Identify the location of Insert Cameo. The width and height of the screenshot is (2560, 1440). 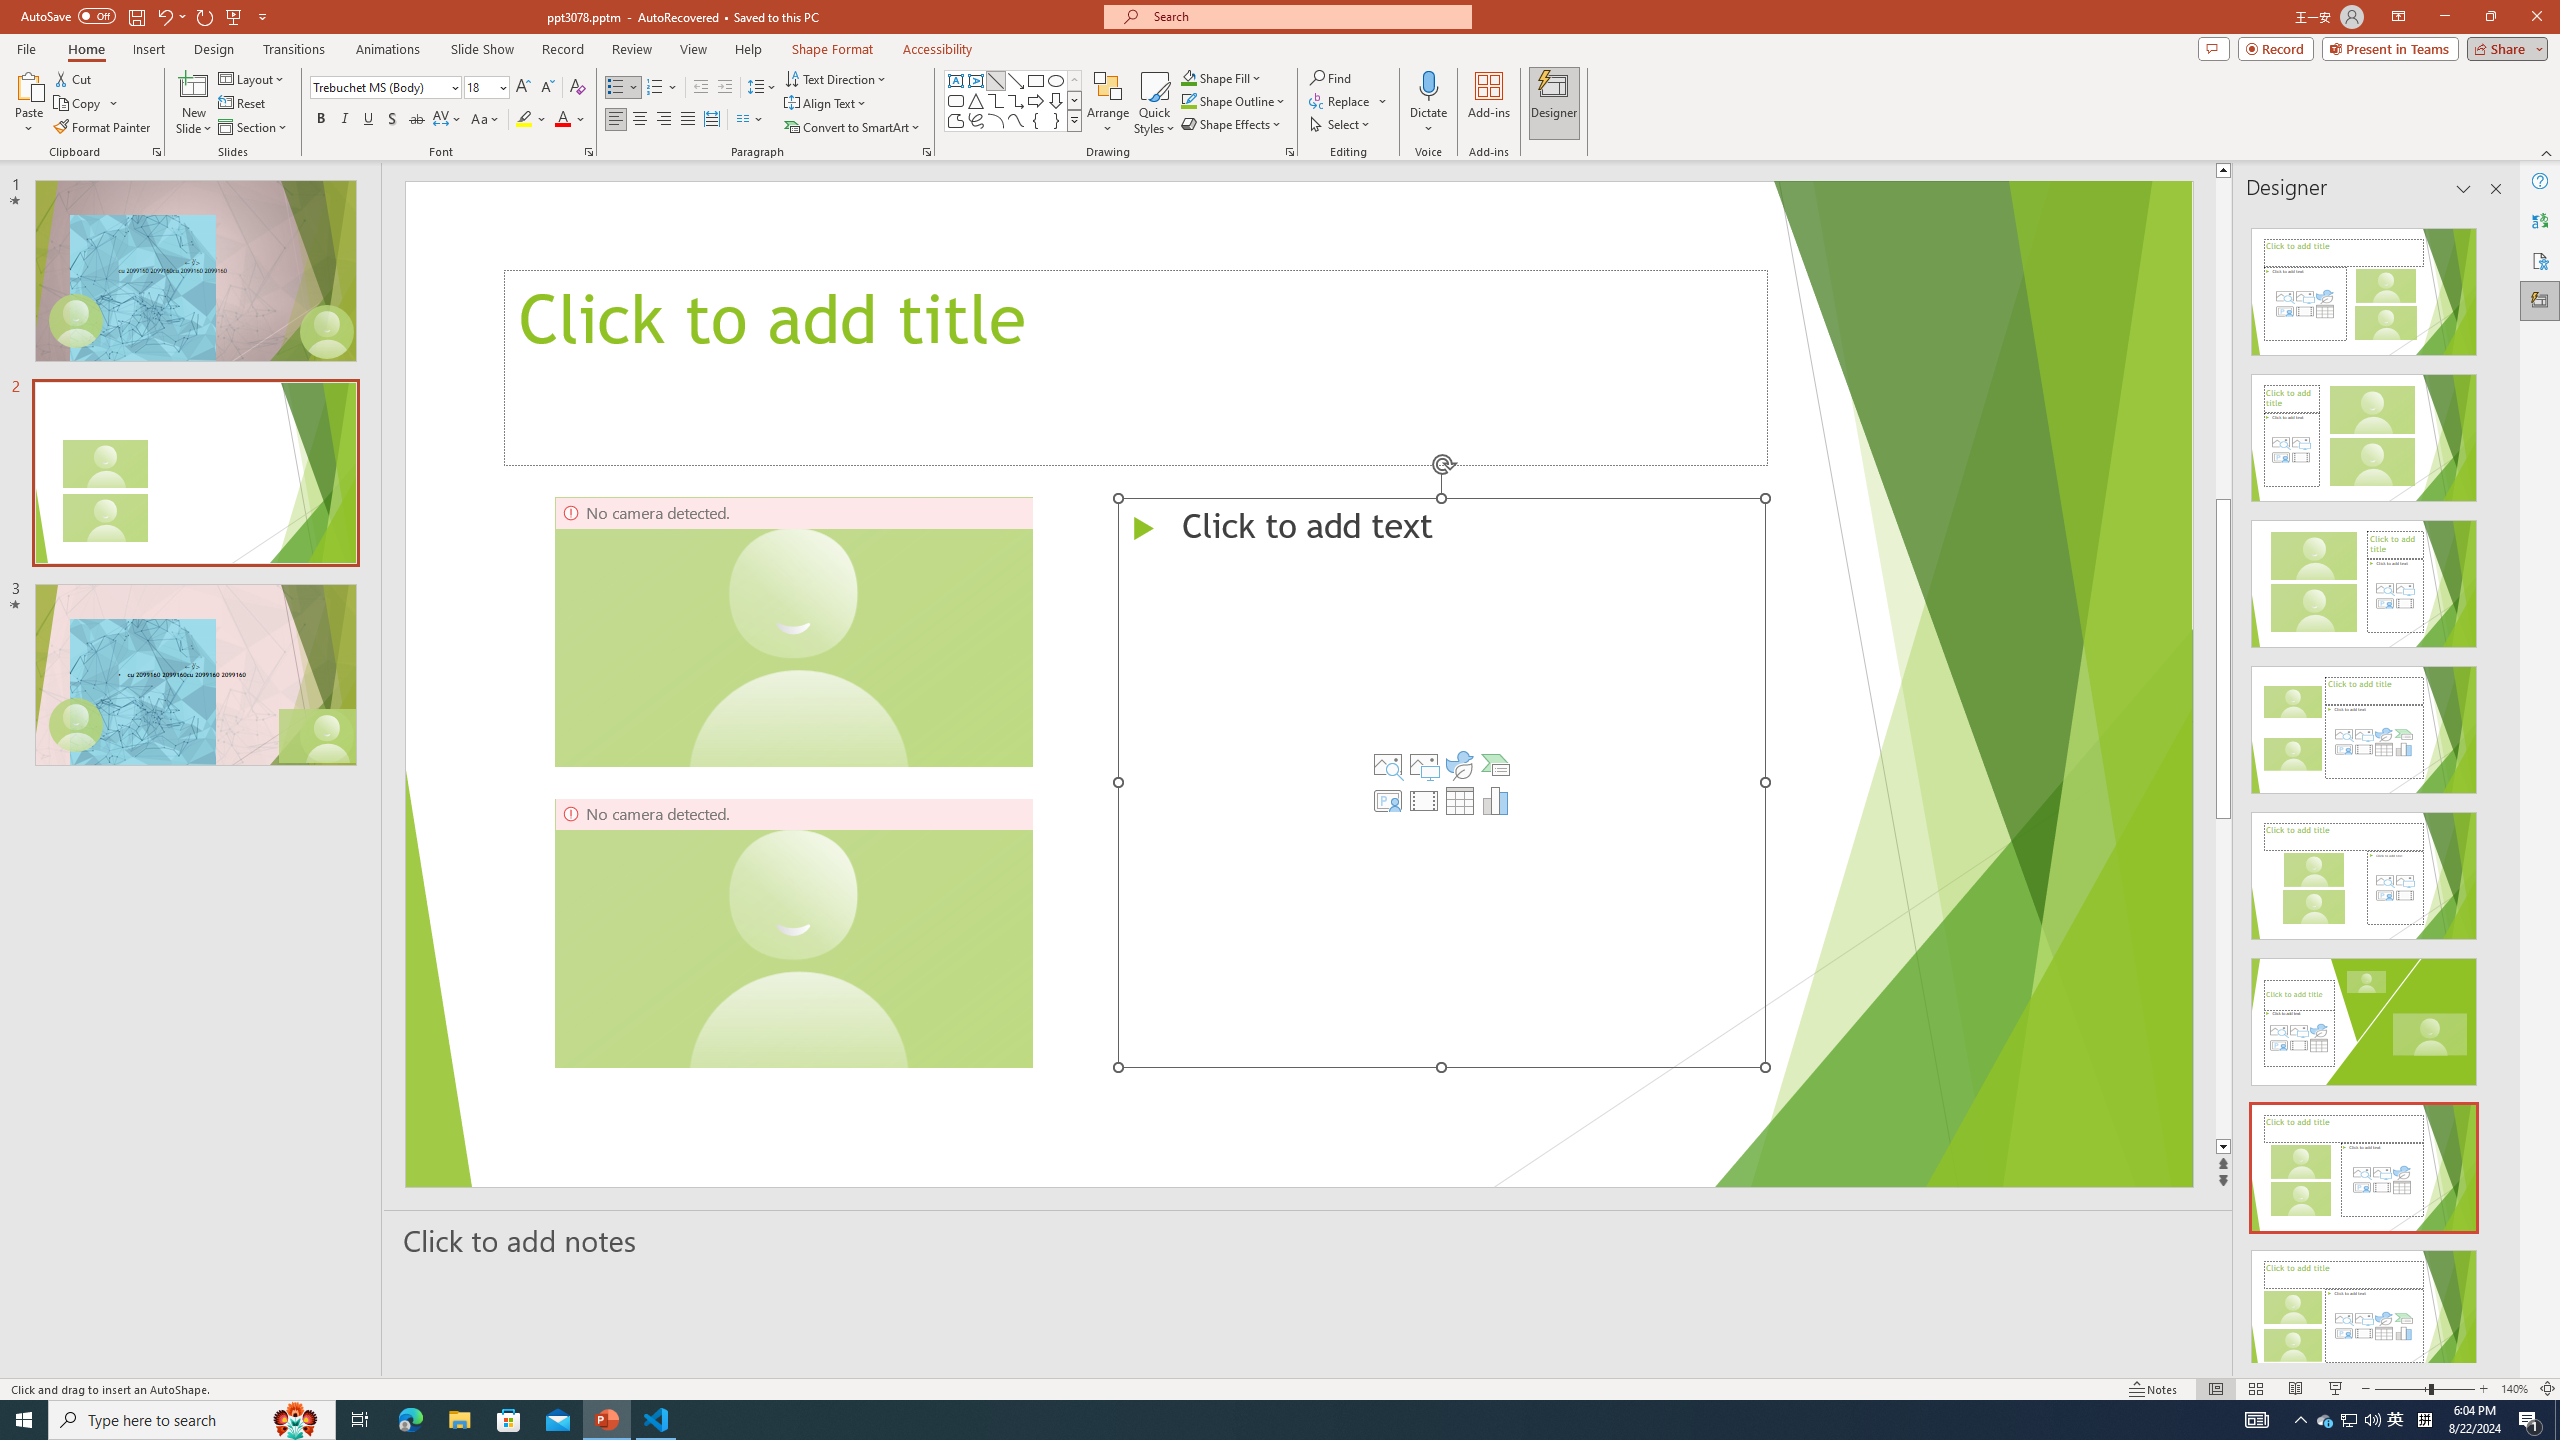
(1387, 800).